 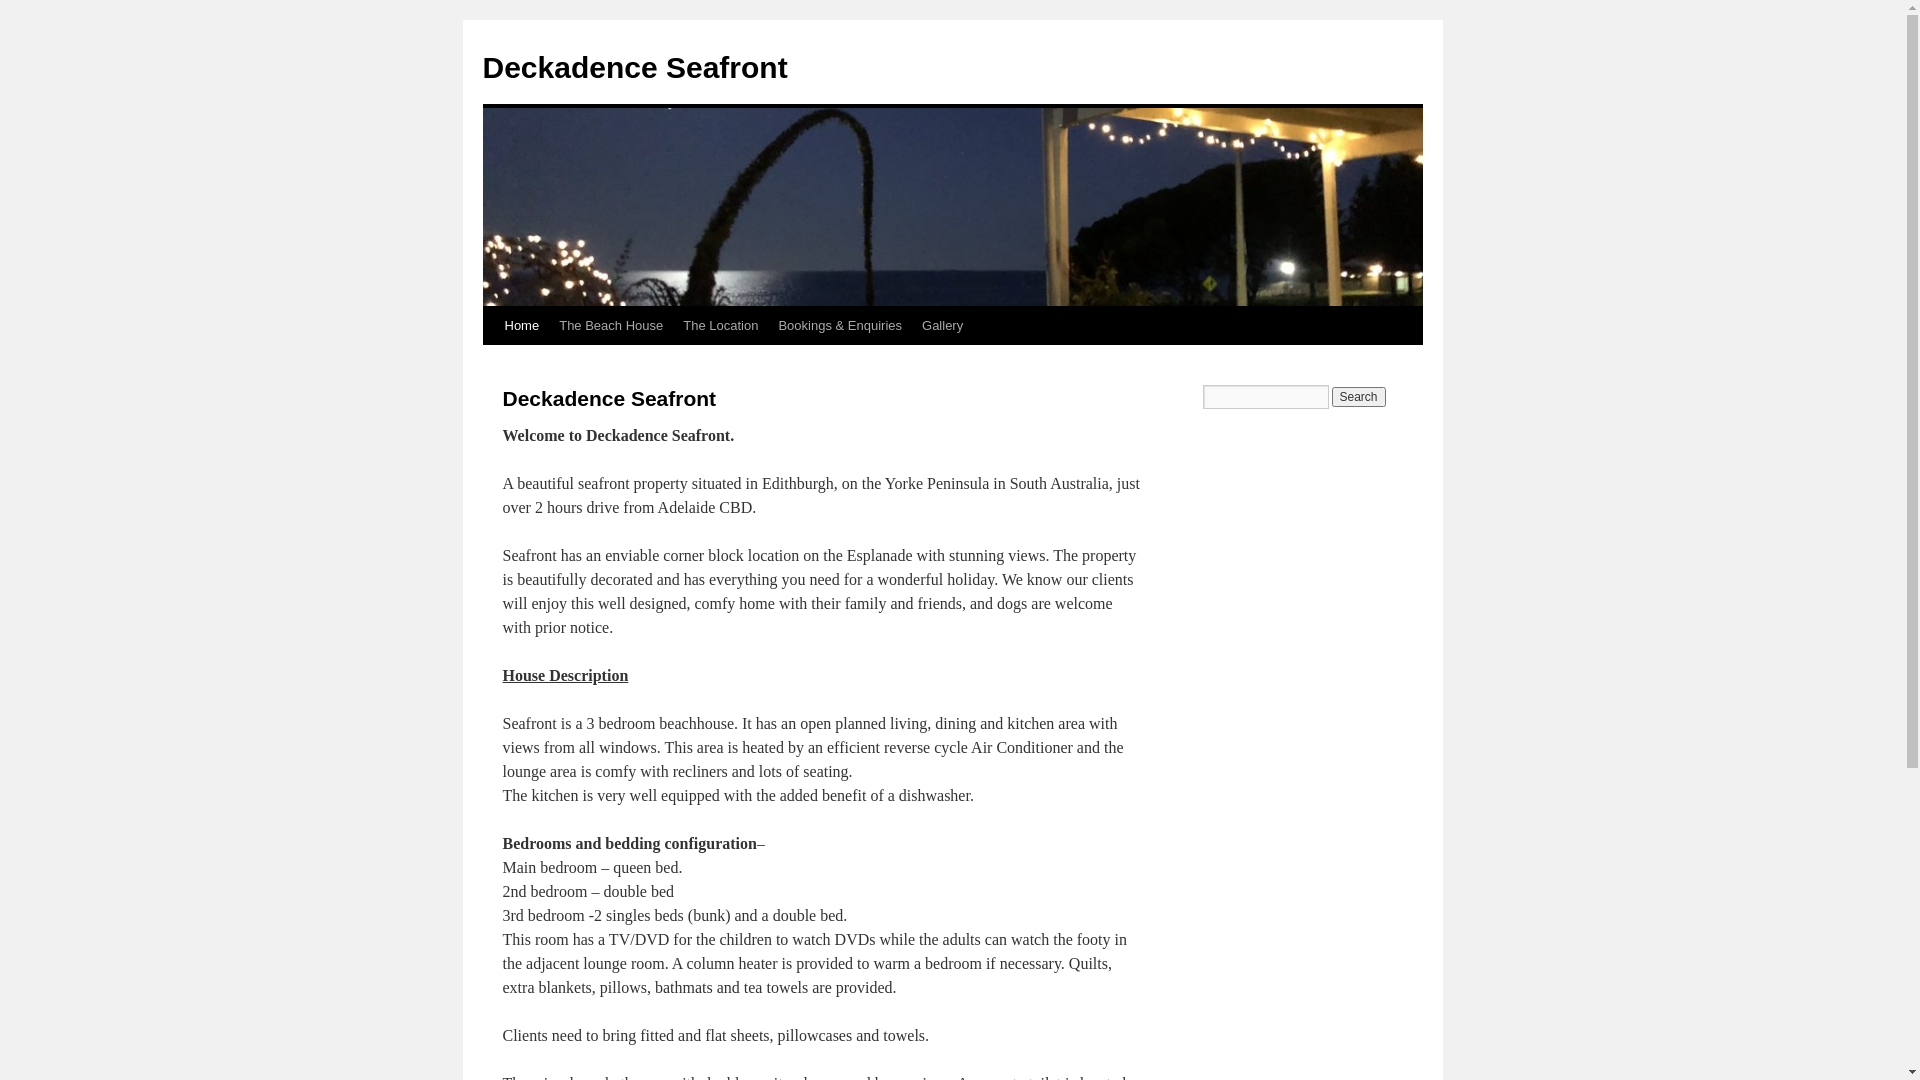 What do you see at coordinates (720, 326) in the screenshot?
I see `The Location` at bounding box center [720, 326].